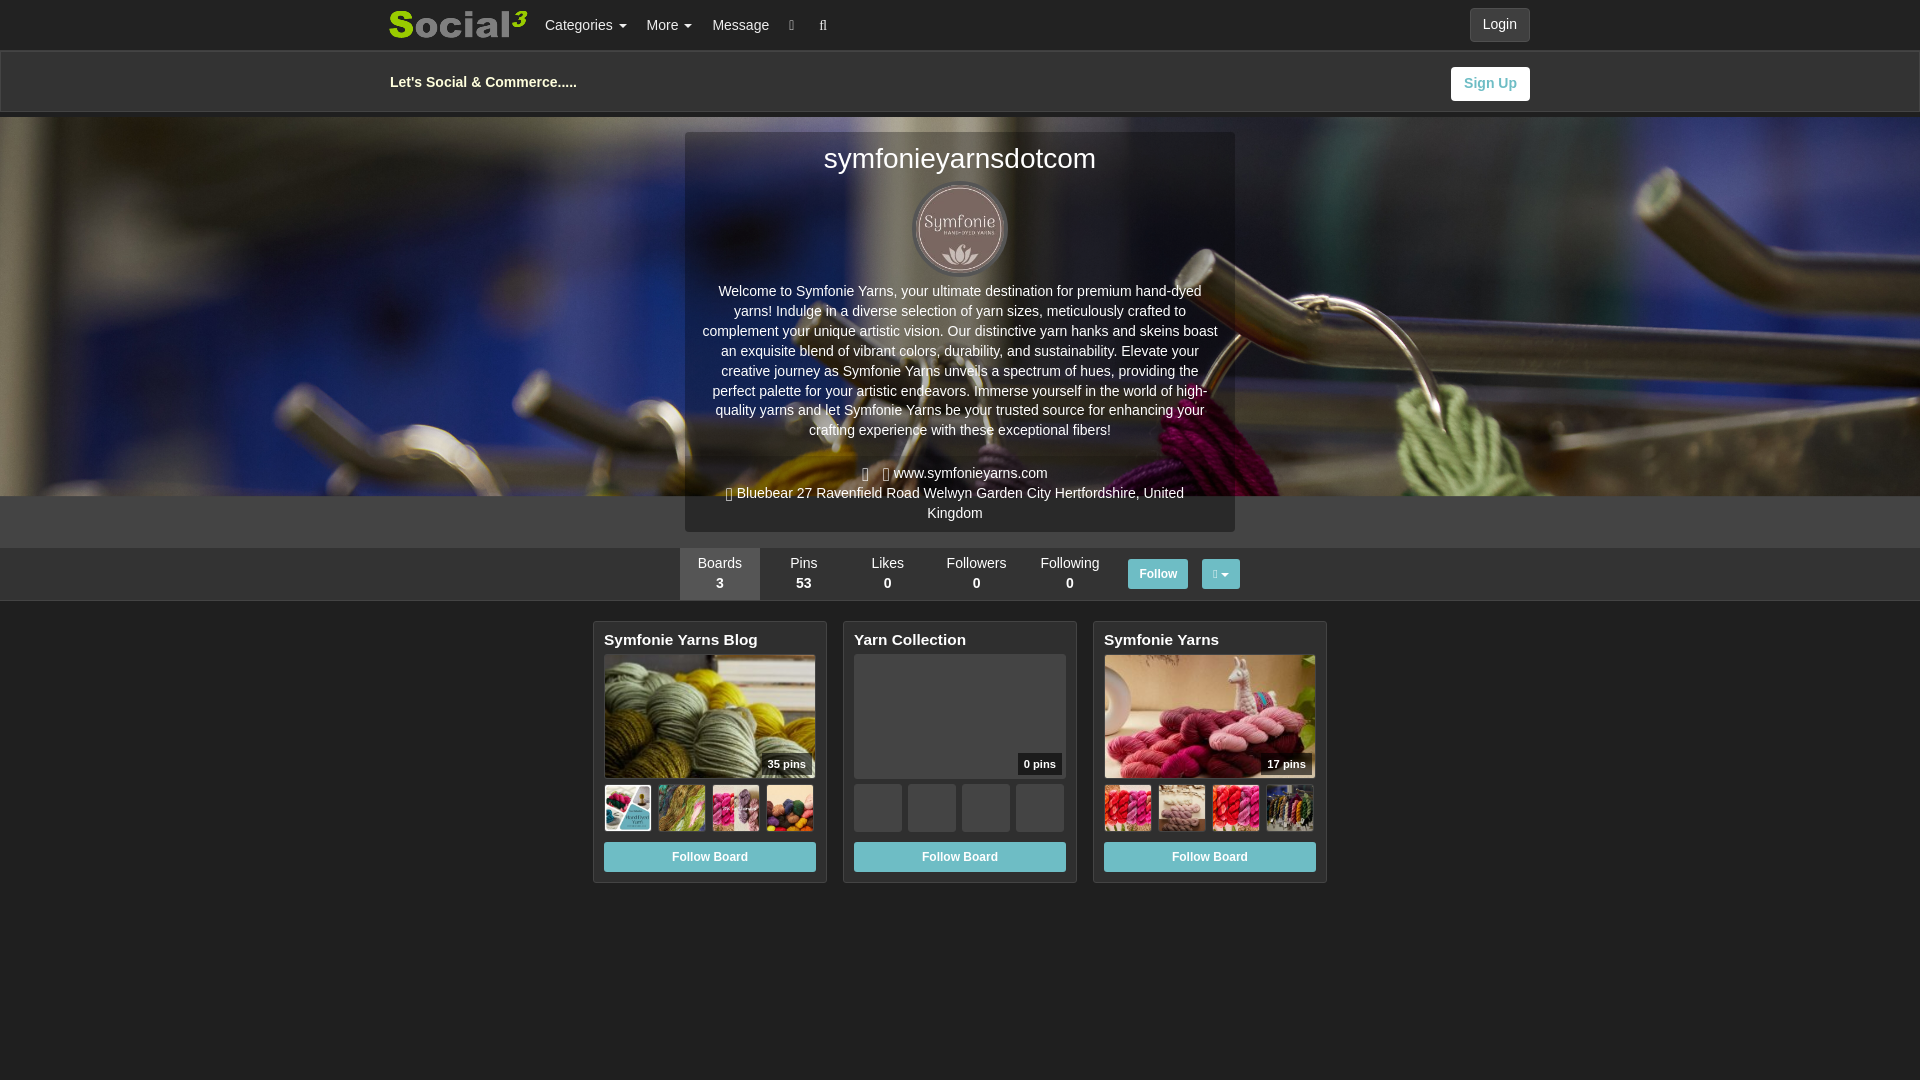 Image resolution: width=1920 pixels, height=1080 pixels. I want to click on Message, so click(740, 24).